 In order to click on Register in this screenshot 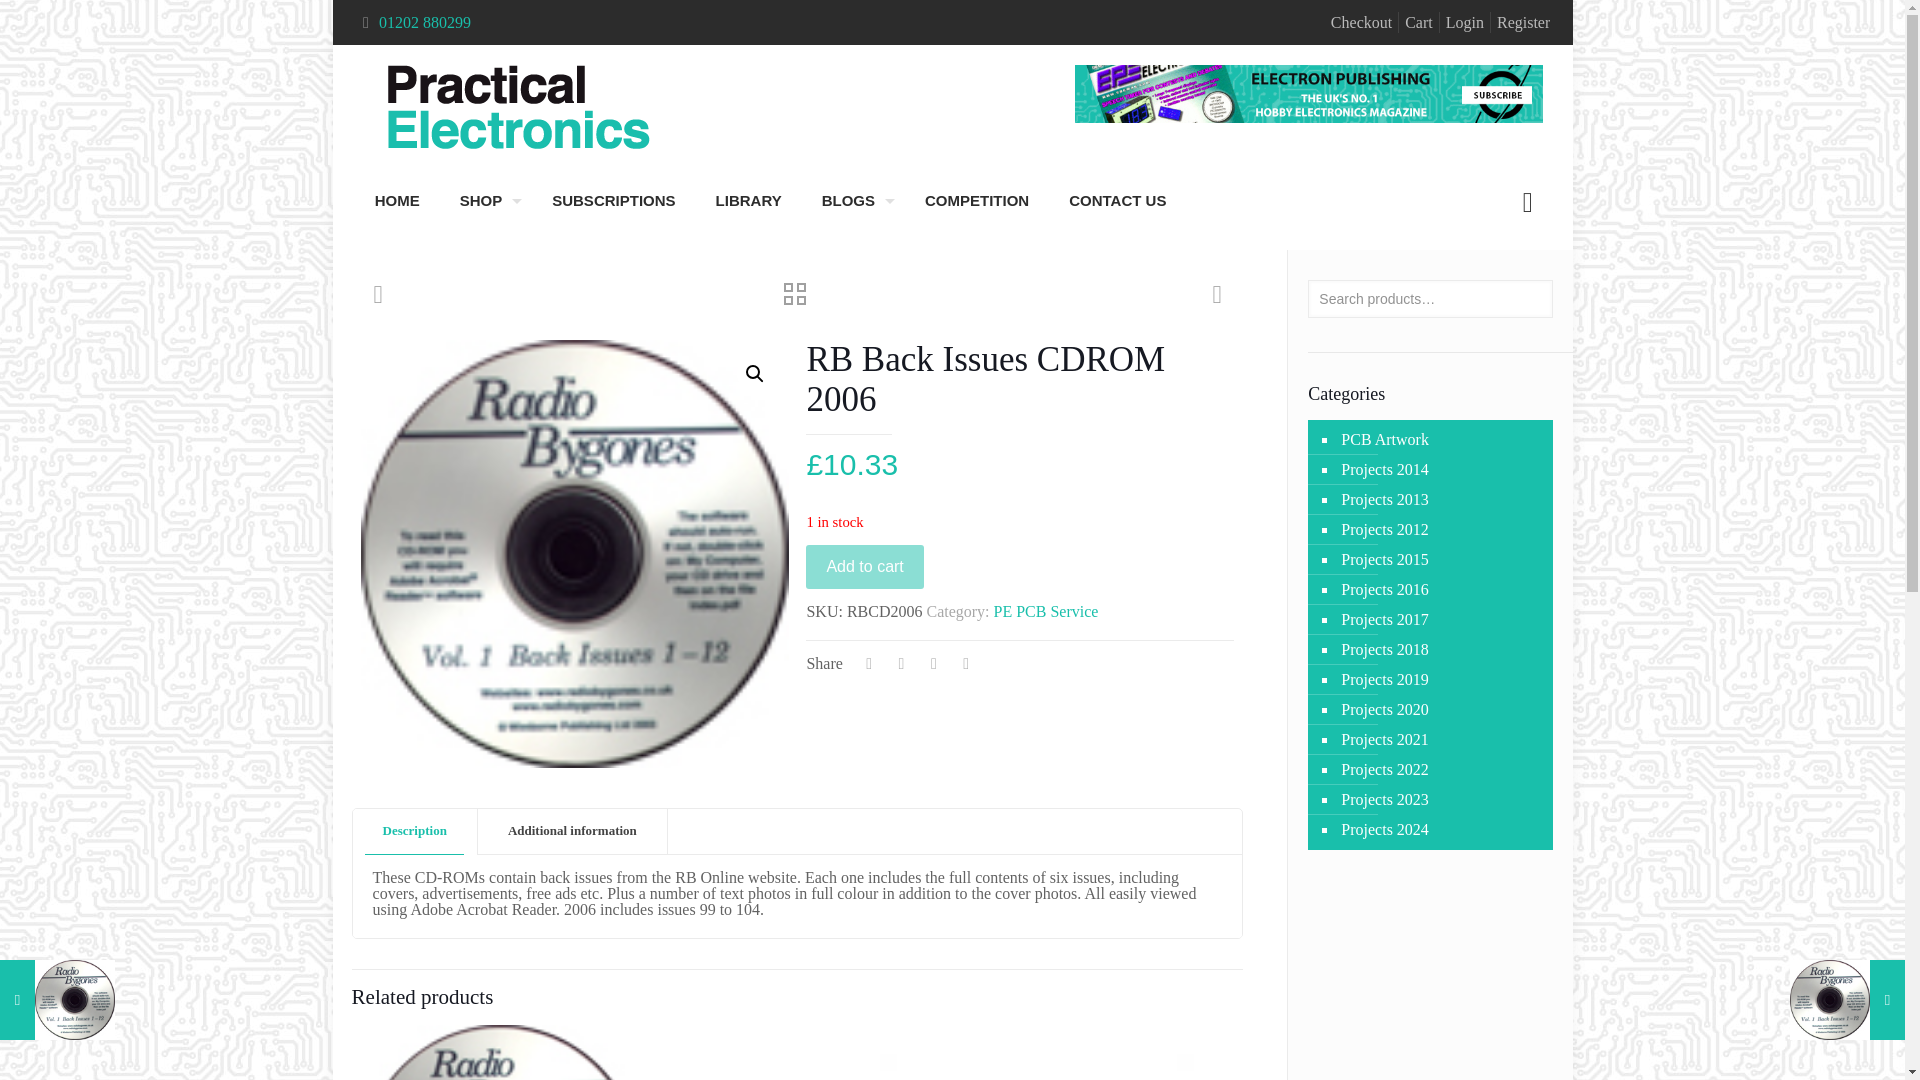, I will do `click(1523, 22)`.